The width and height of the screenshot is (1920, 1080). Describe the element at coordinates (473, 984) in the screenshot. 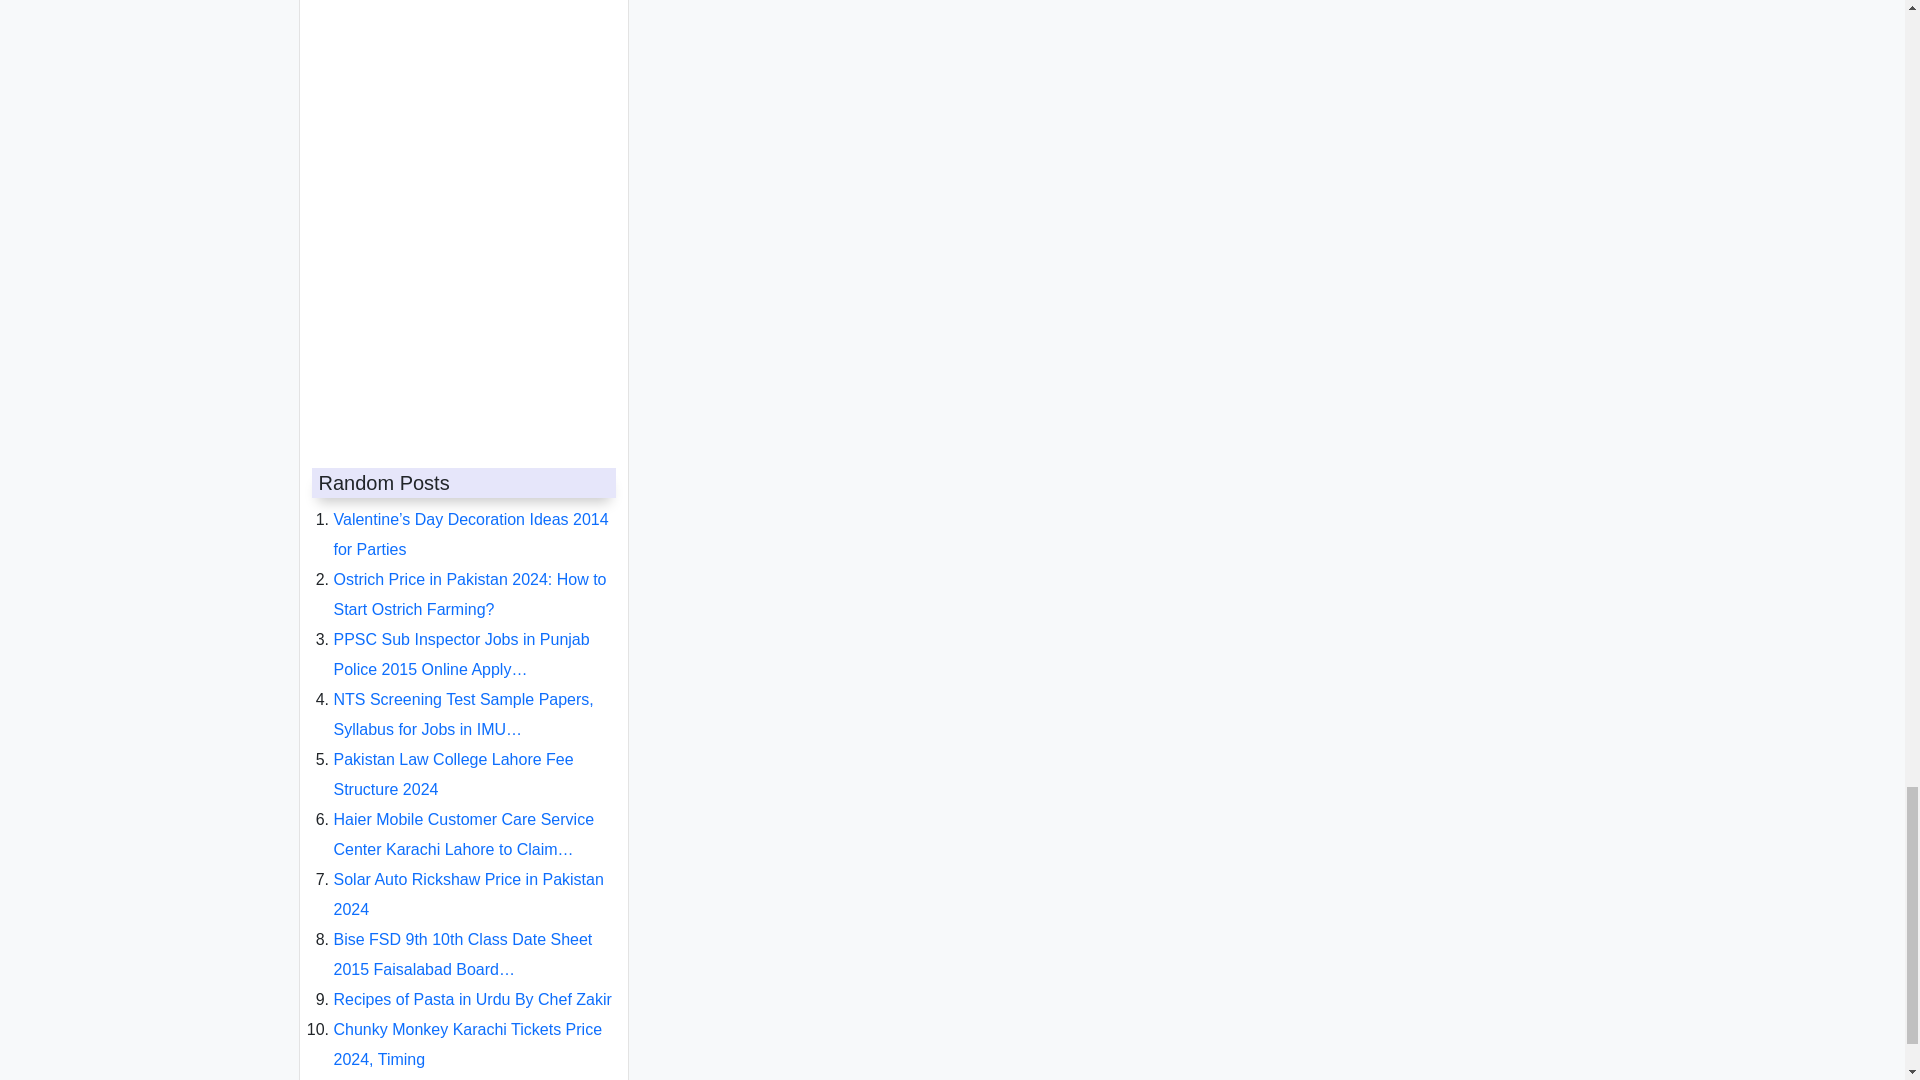

I see `Recipes of Pasta in Urdu By Chef Zakir` at that location.